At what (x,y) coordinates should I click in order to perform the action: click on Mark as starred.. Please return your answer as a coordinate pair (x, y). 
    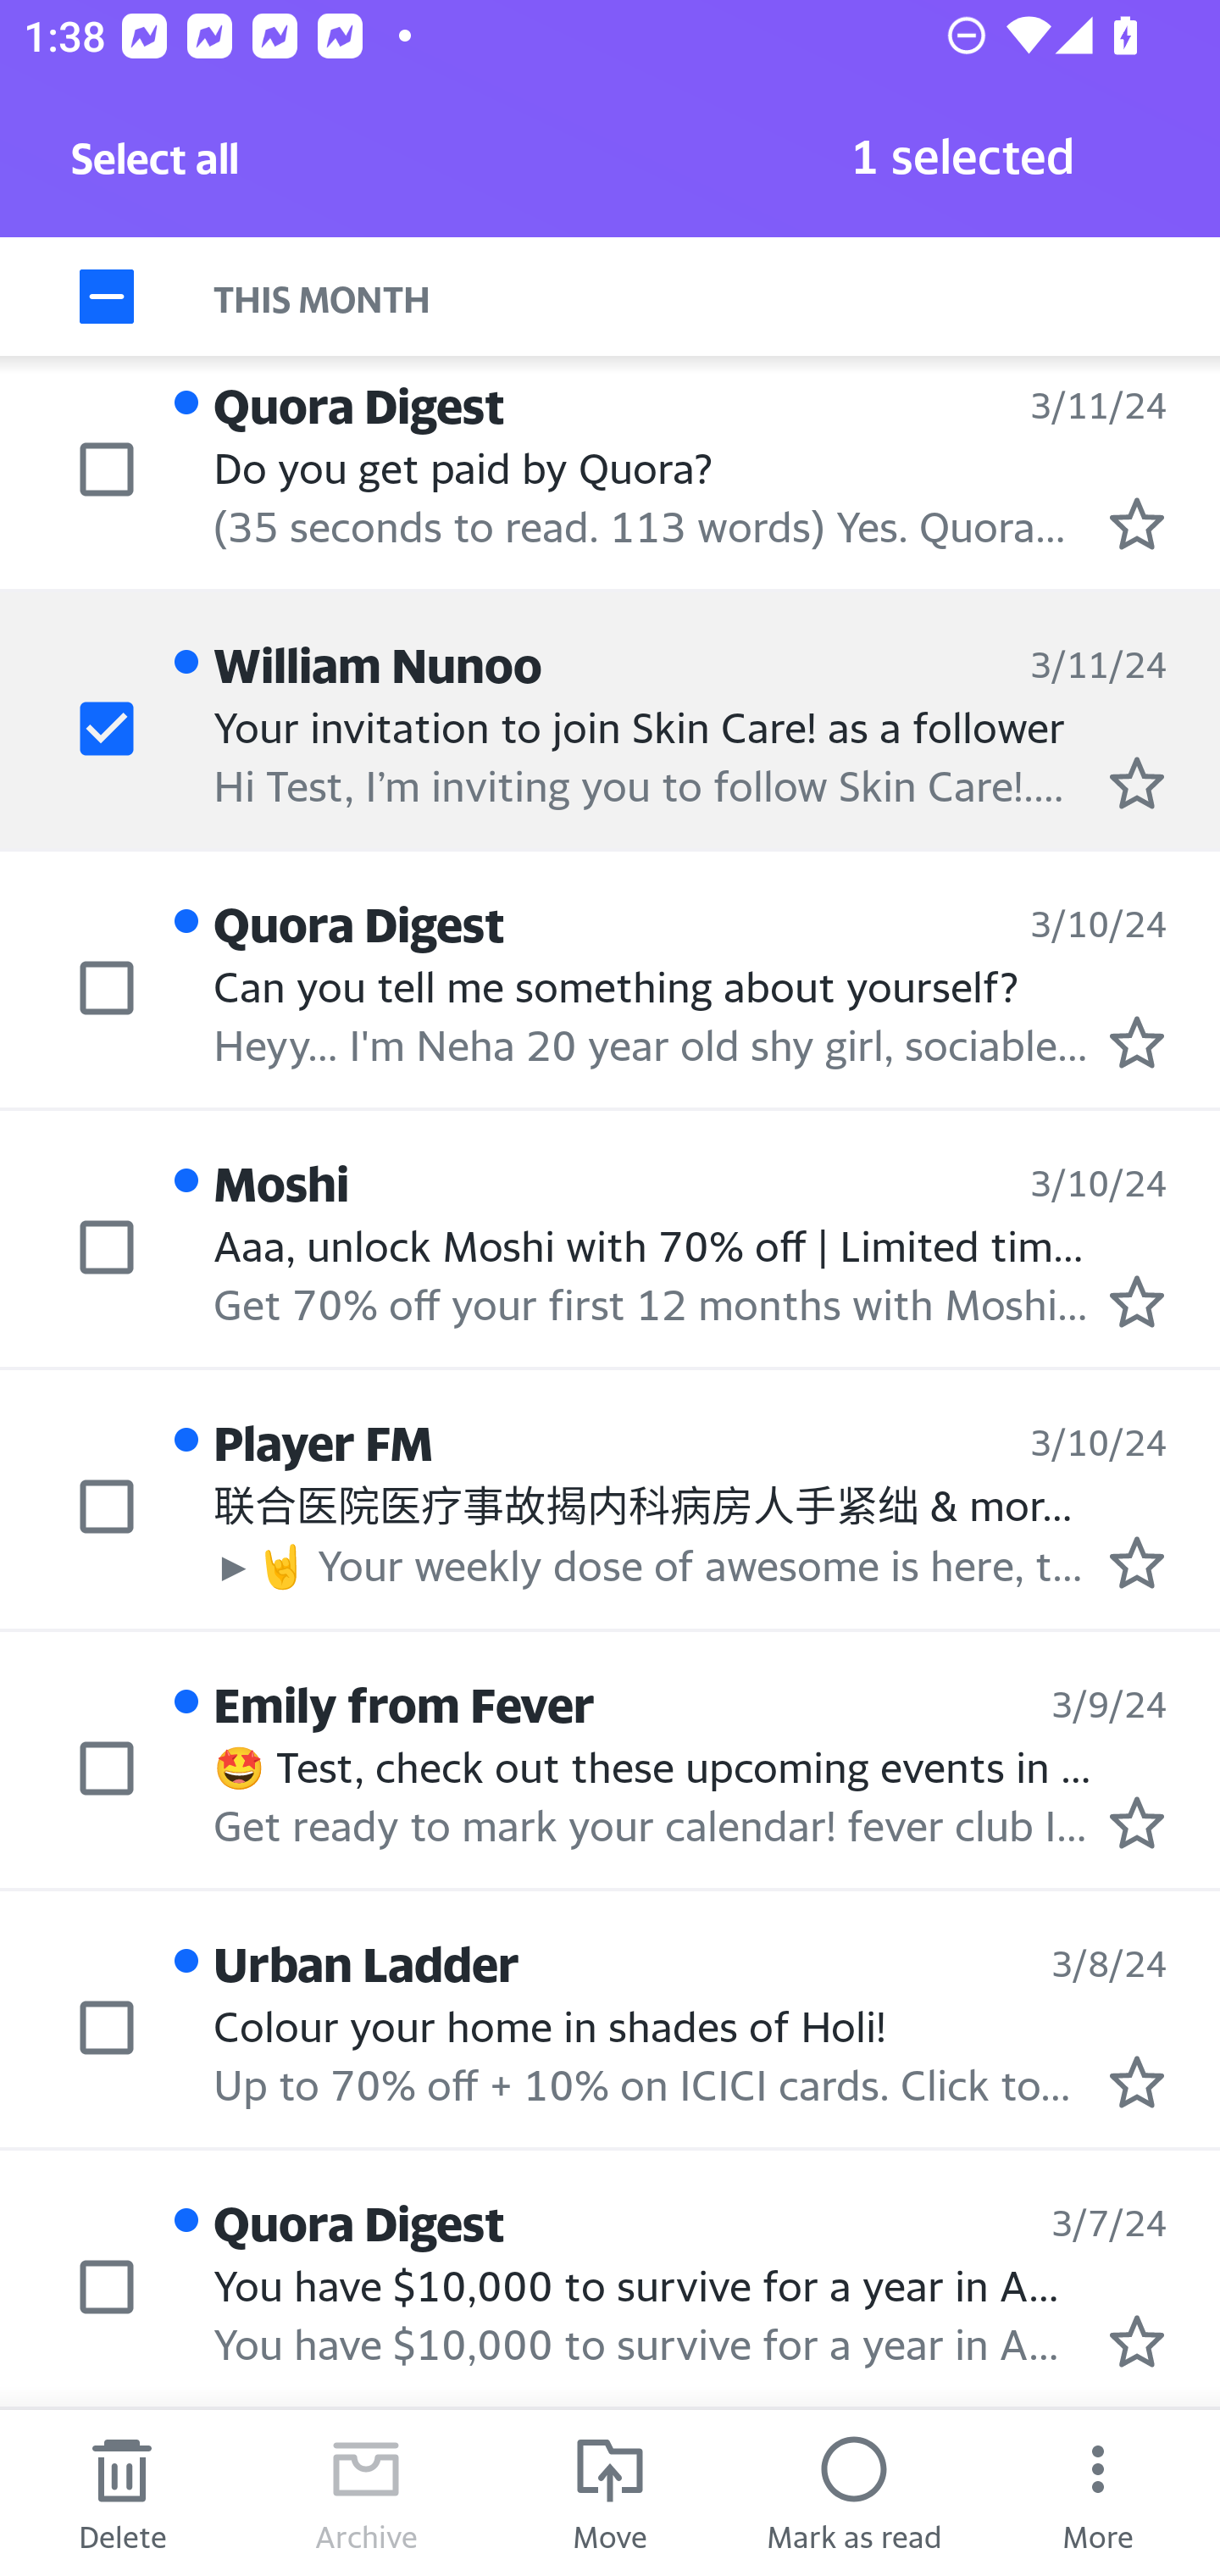
    Looking at the image, I should click on (1137, 1041).